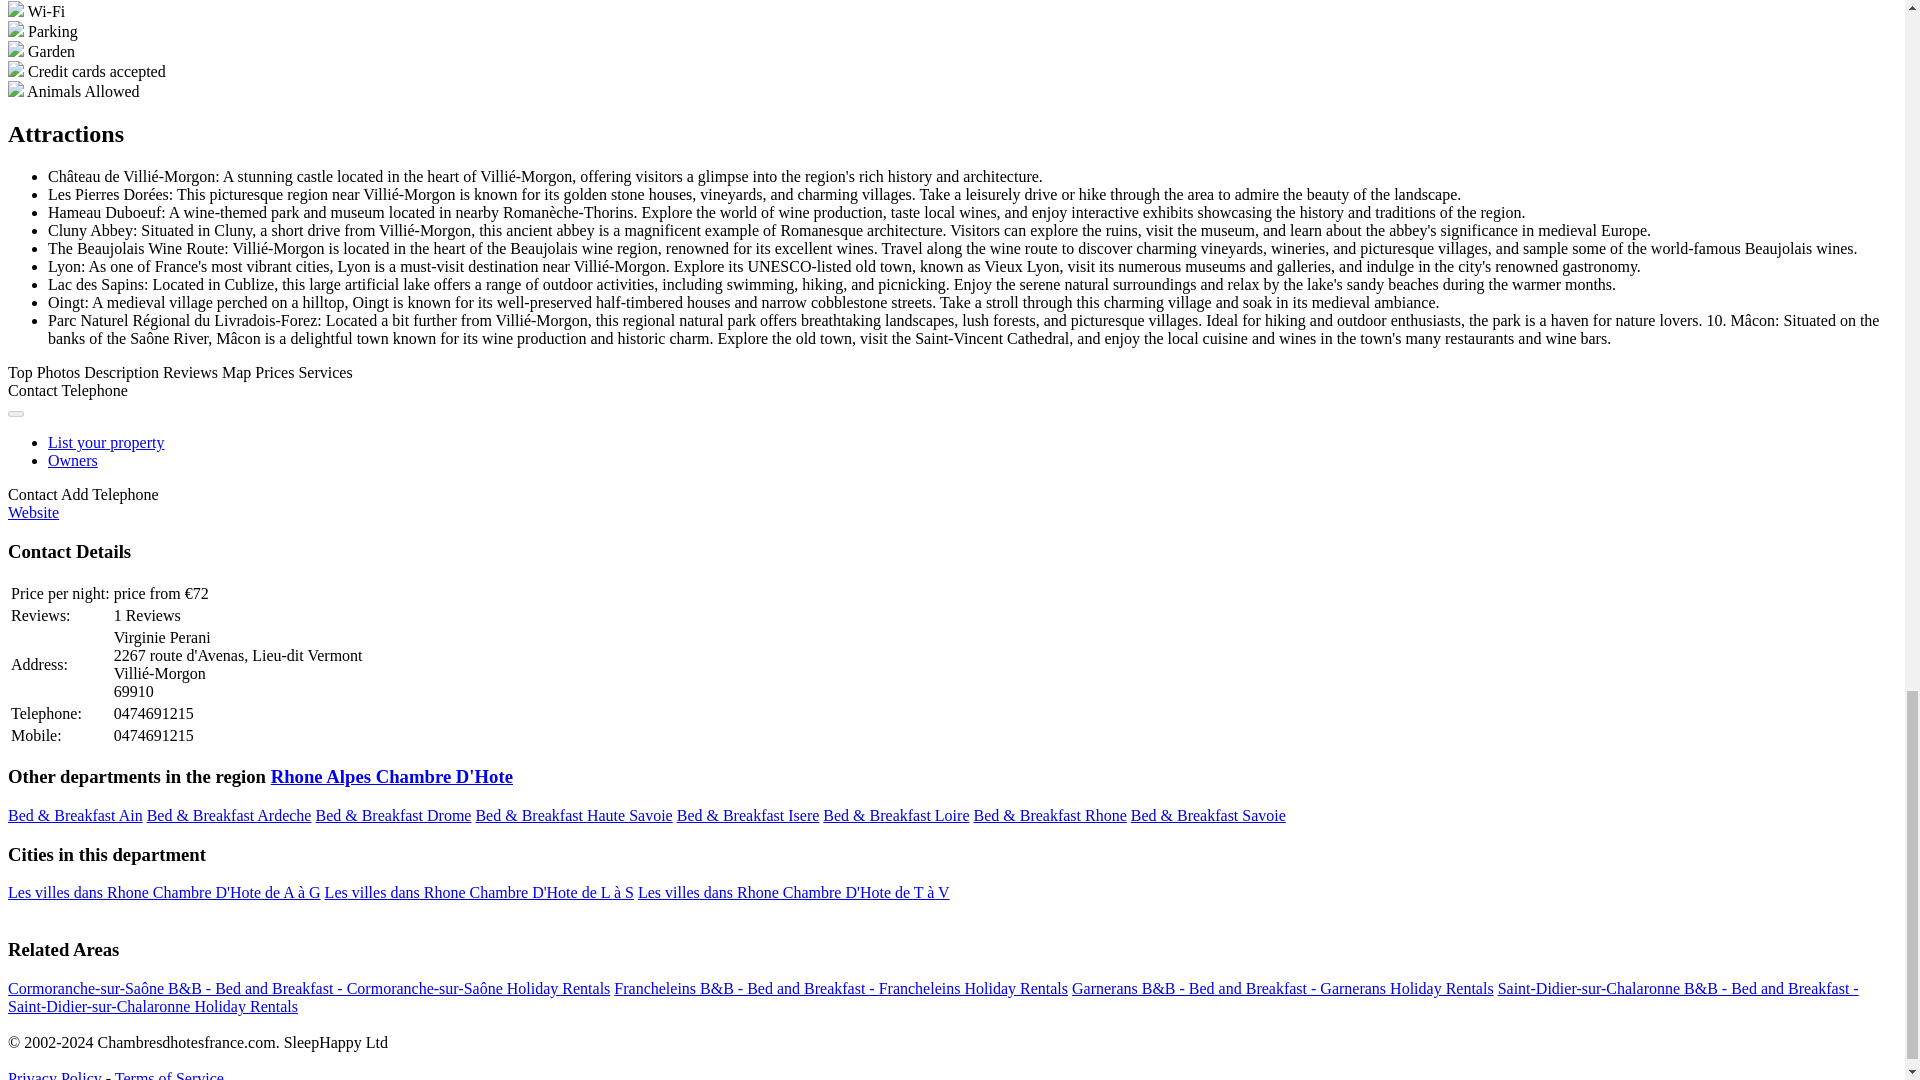  Describe the element at coordinates (190, 372) in the screenshot. I see `Reviews` at that location.